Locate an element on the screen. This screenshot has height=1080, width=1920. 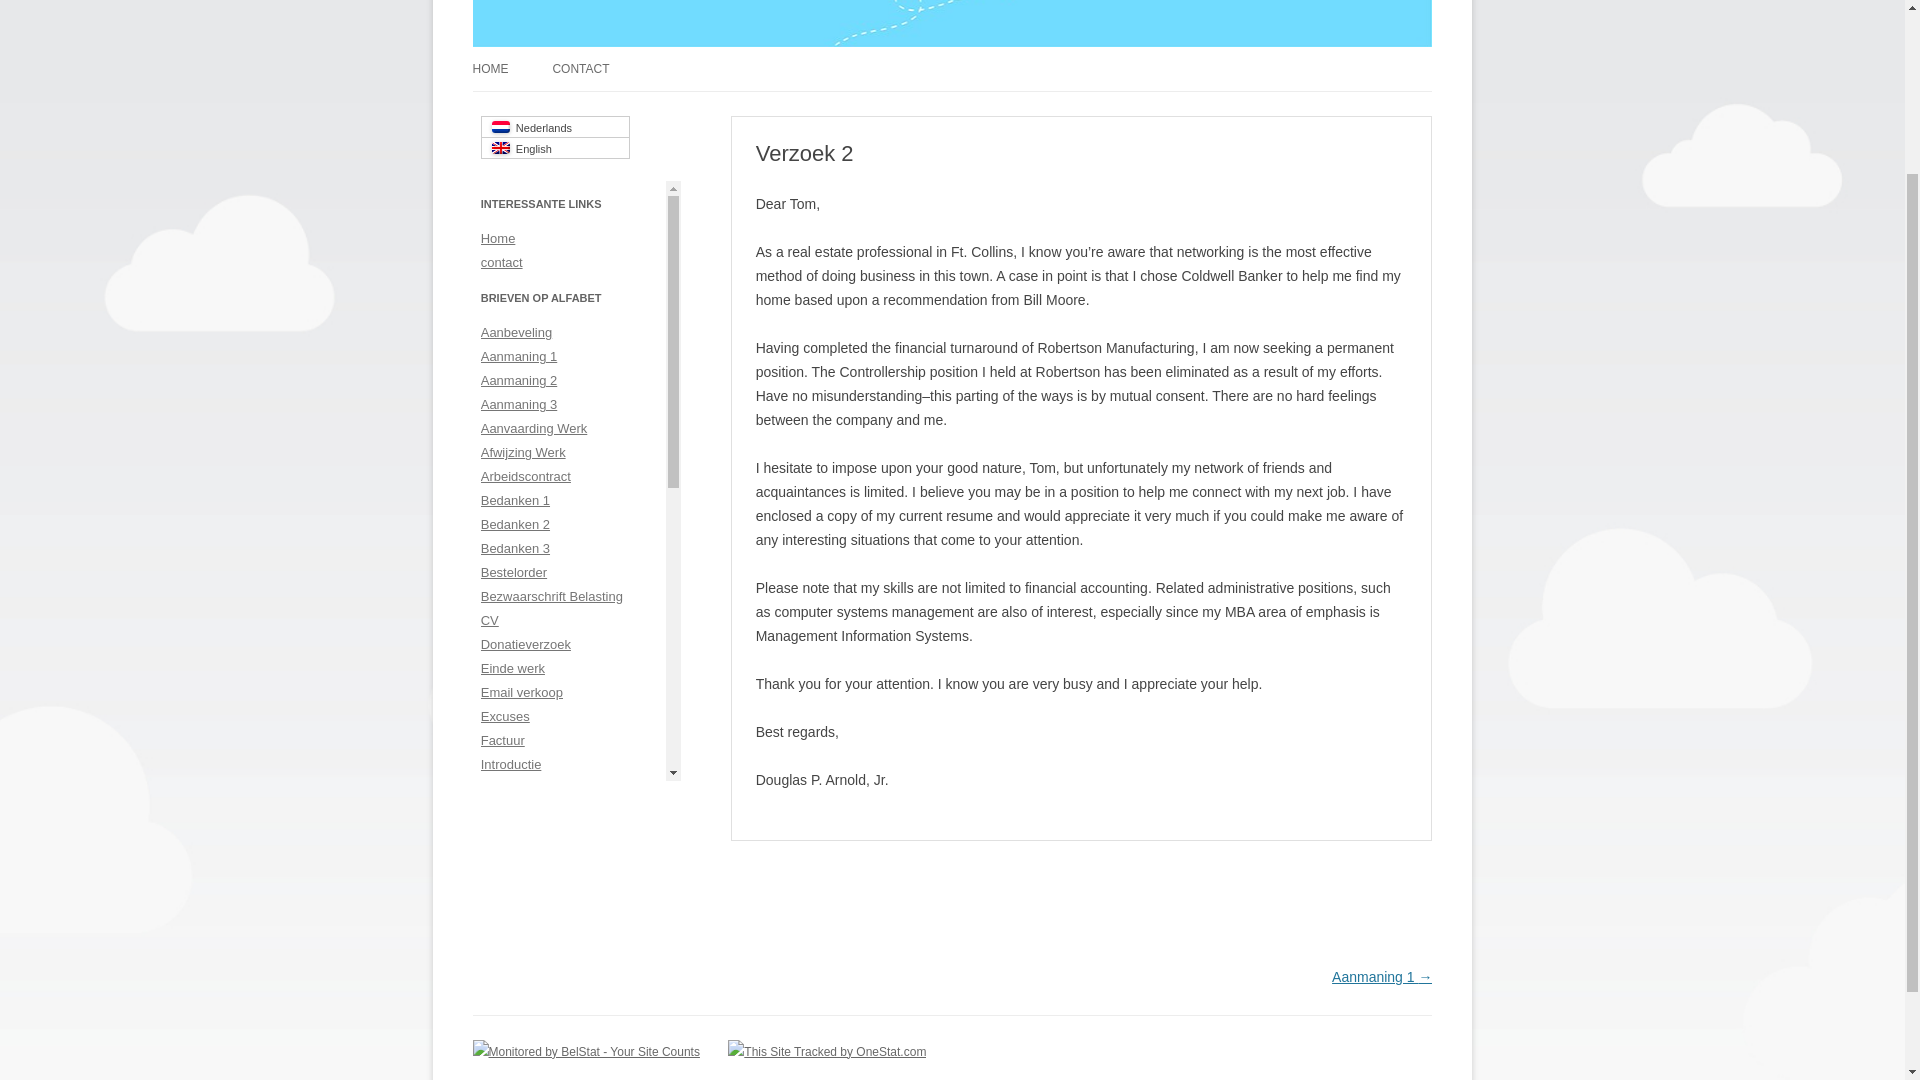
CV is located at coordinates (490, 620).